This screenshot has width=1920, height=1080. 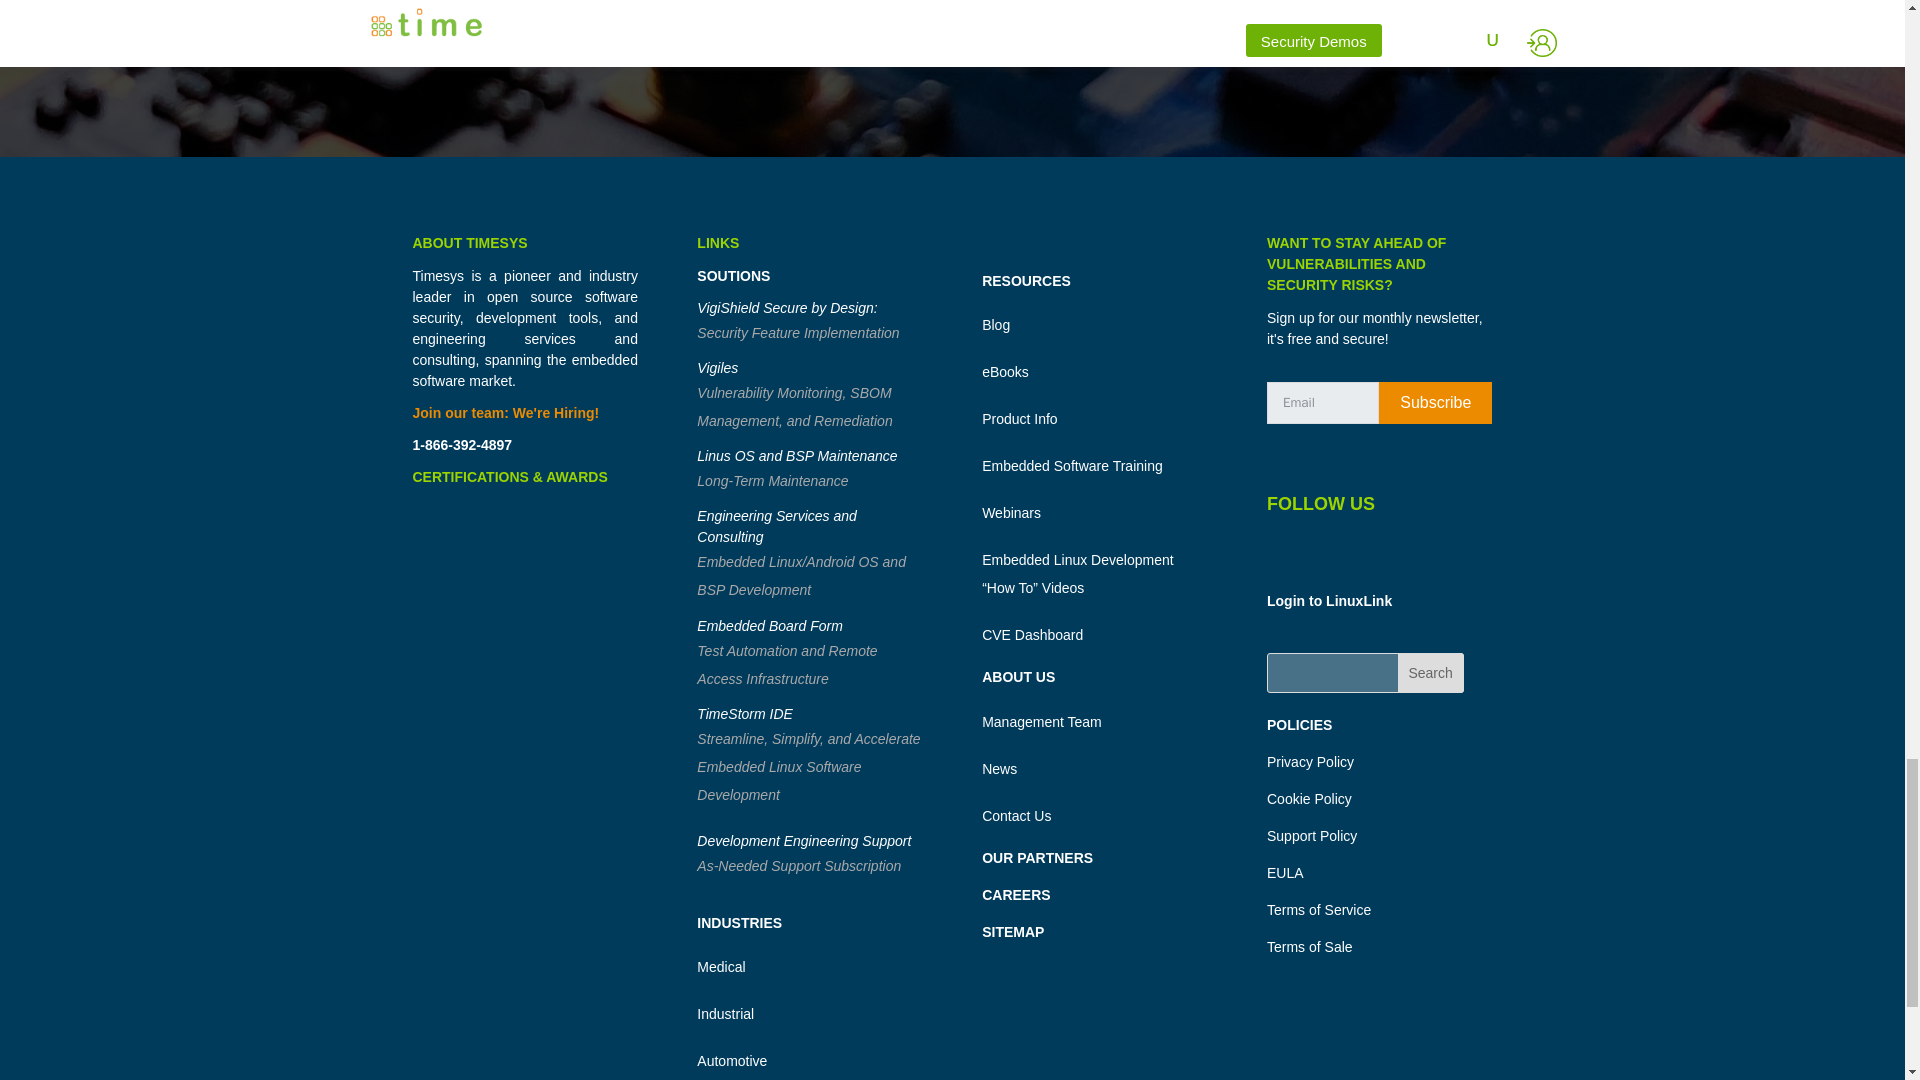 I want to click on Schedule a Conversation Today, so click(x=952, y=34).